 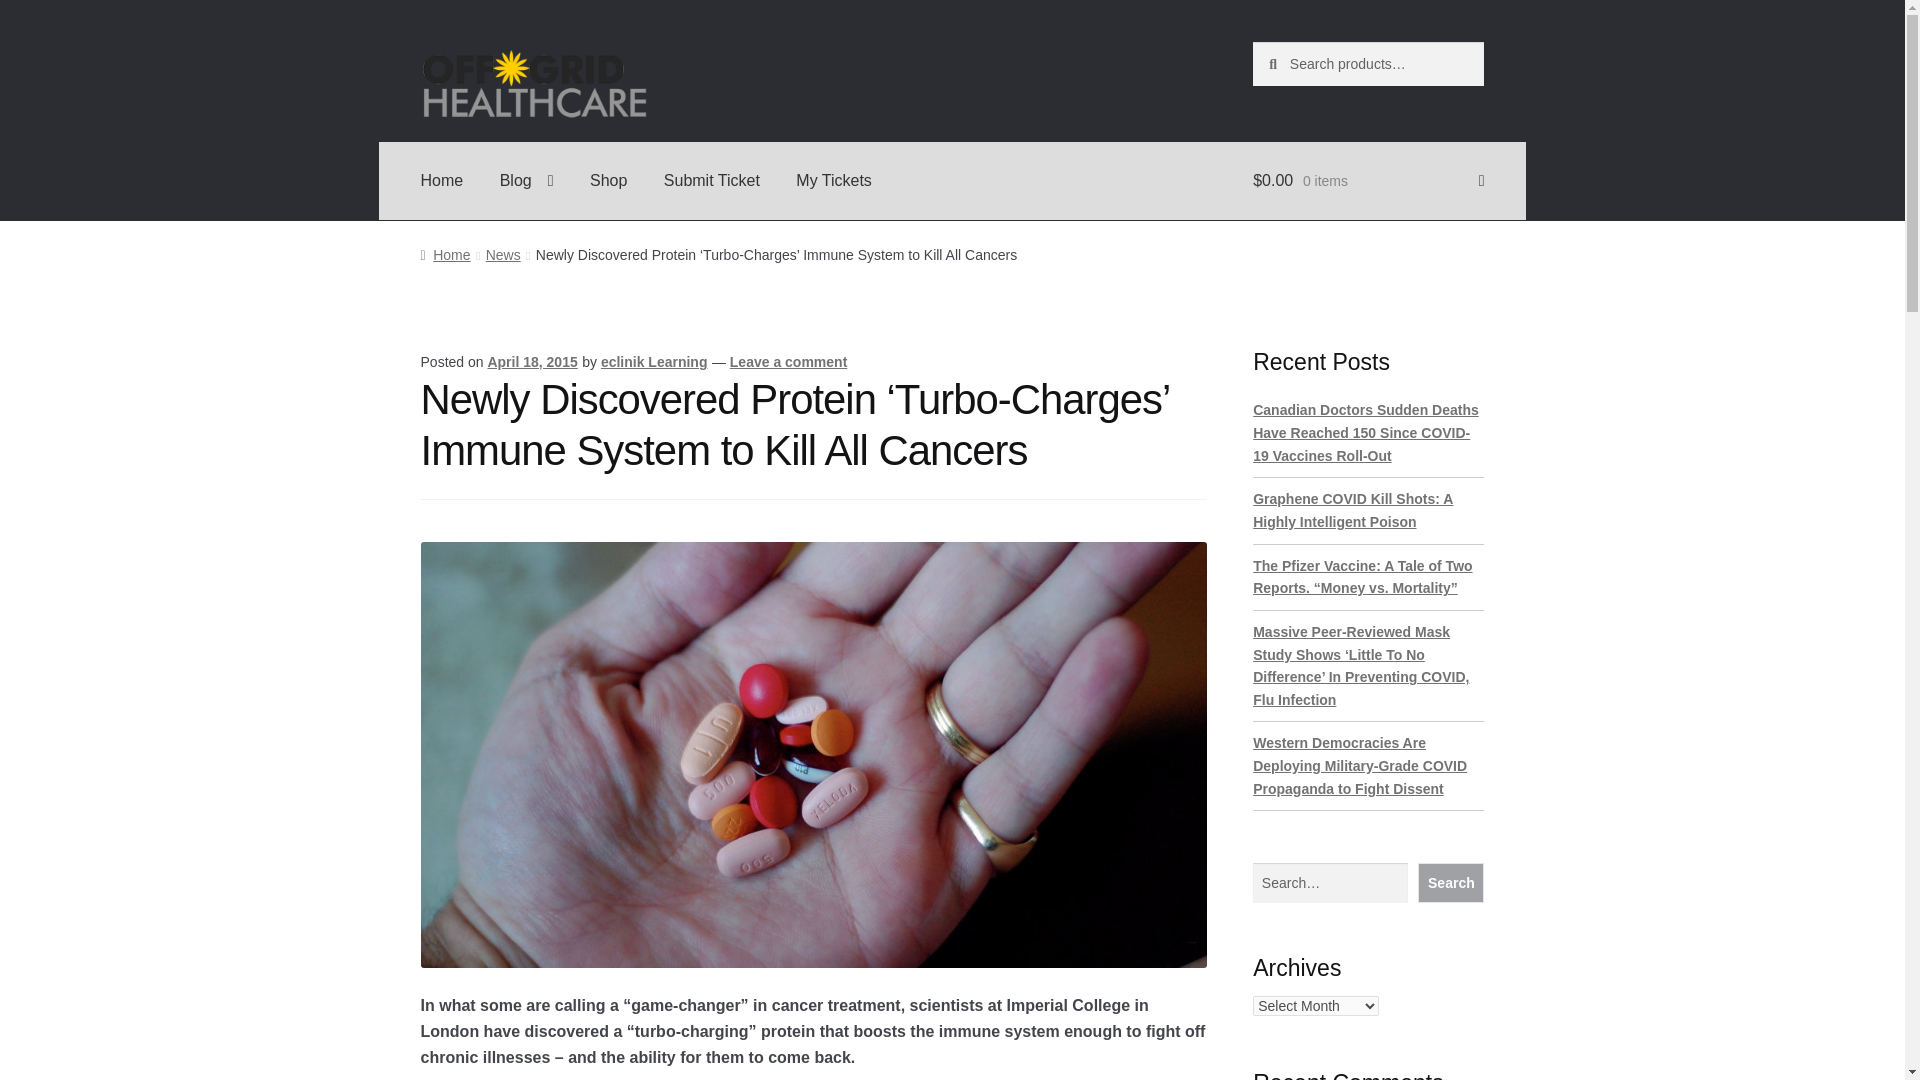 What do you see at coordinates (712, 180) in the screenshot?
I see `Submit Ticket` at bounding box center [712, 180].